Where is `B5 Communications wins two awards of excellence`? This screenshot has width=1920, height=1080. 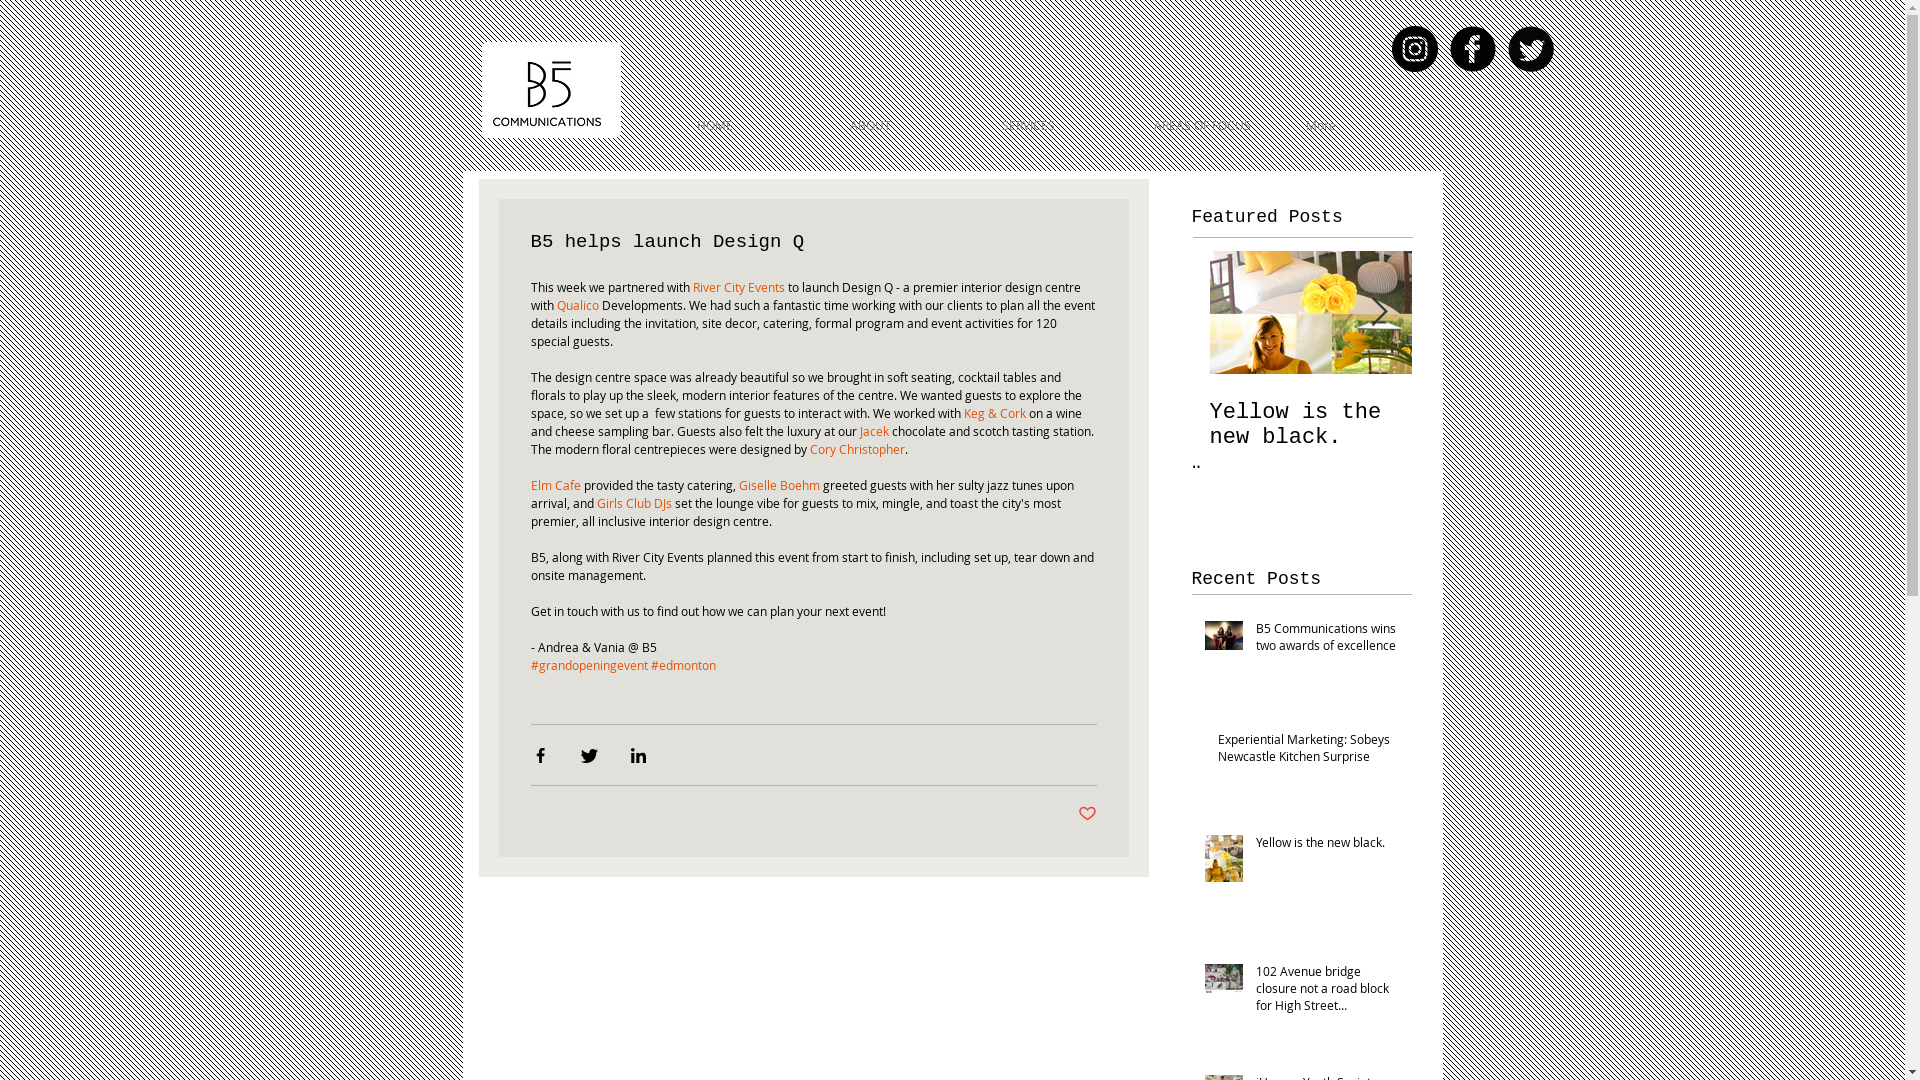 B5 Communications wins two awards of excellence is located at coordinates (1328, 641).